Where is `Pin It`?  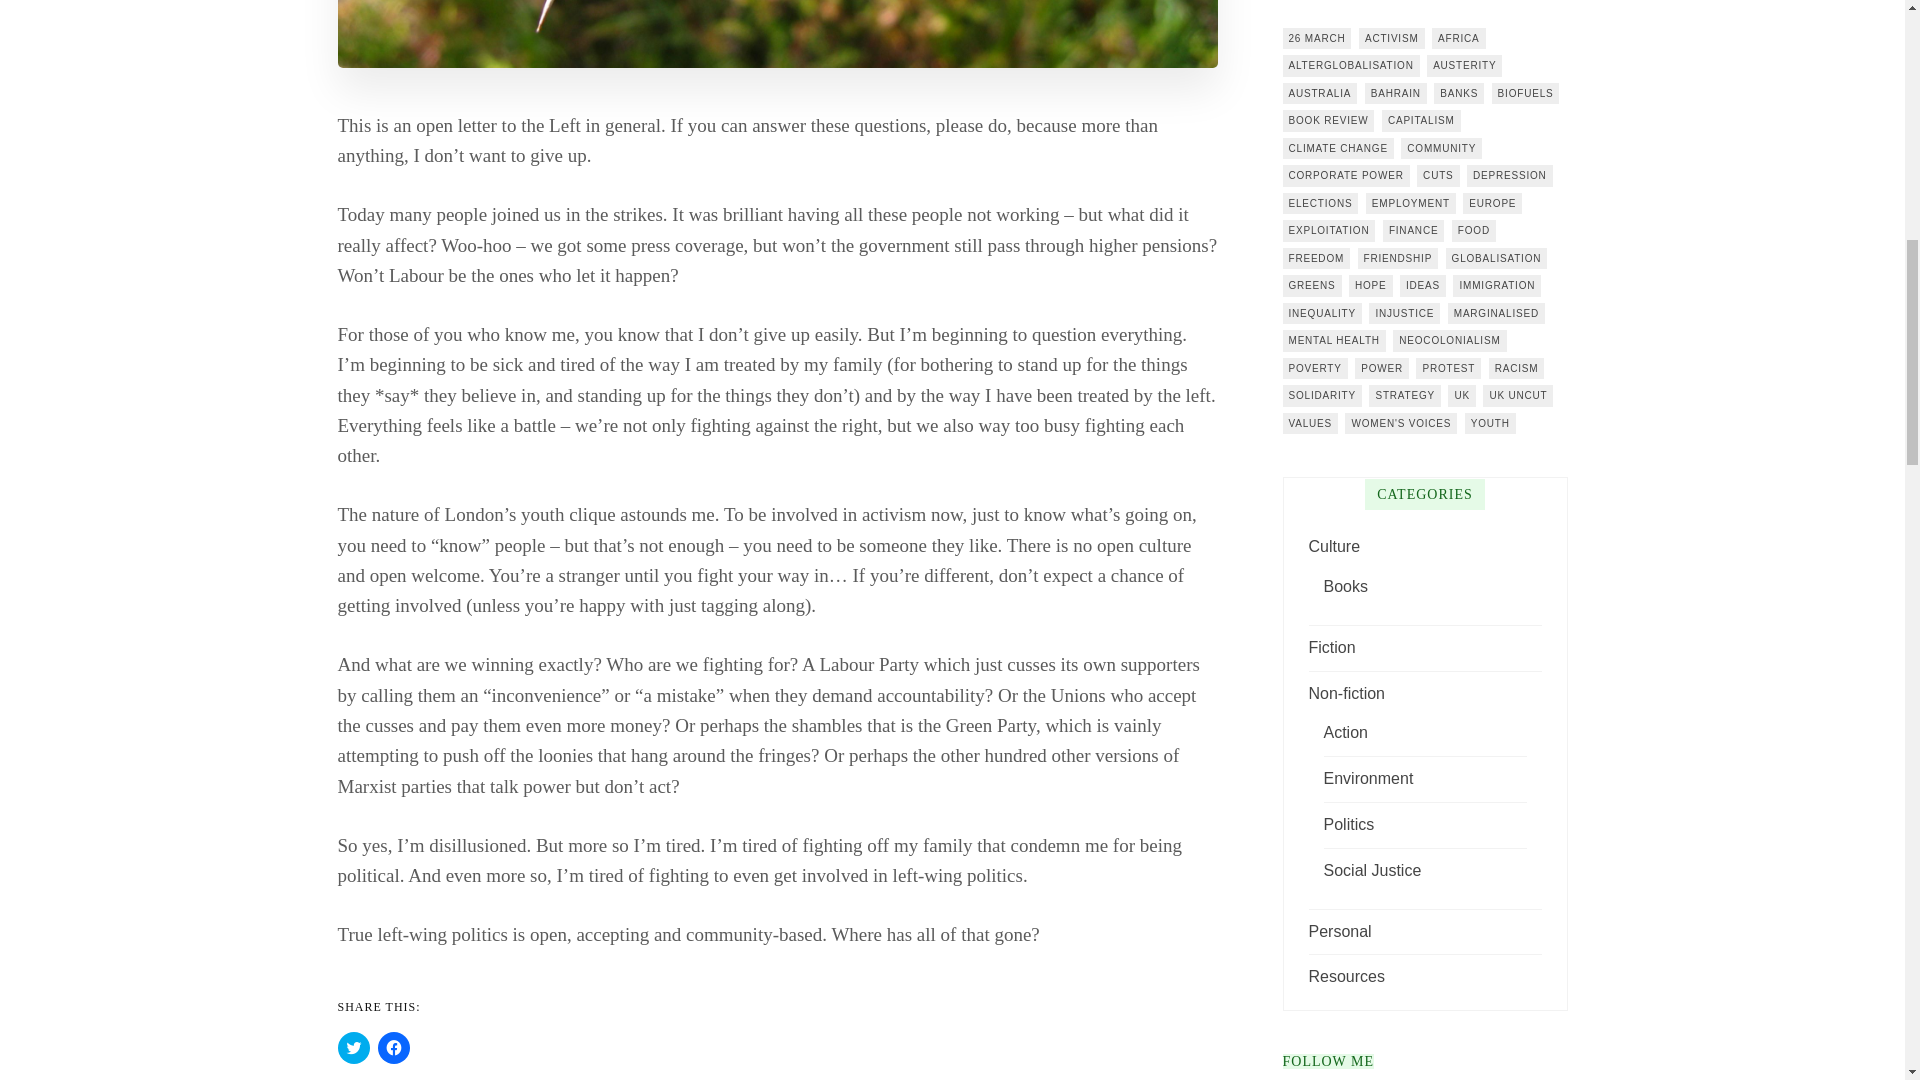 Pin It is located at coordinates (548, 72).